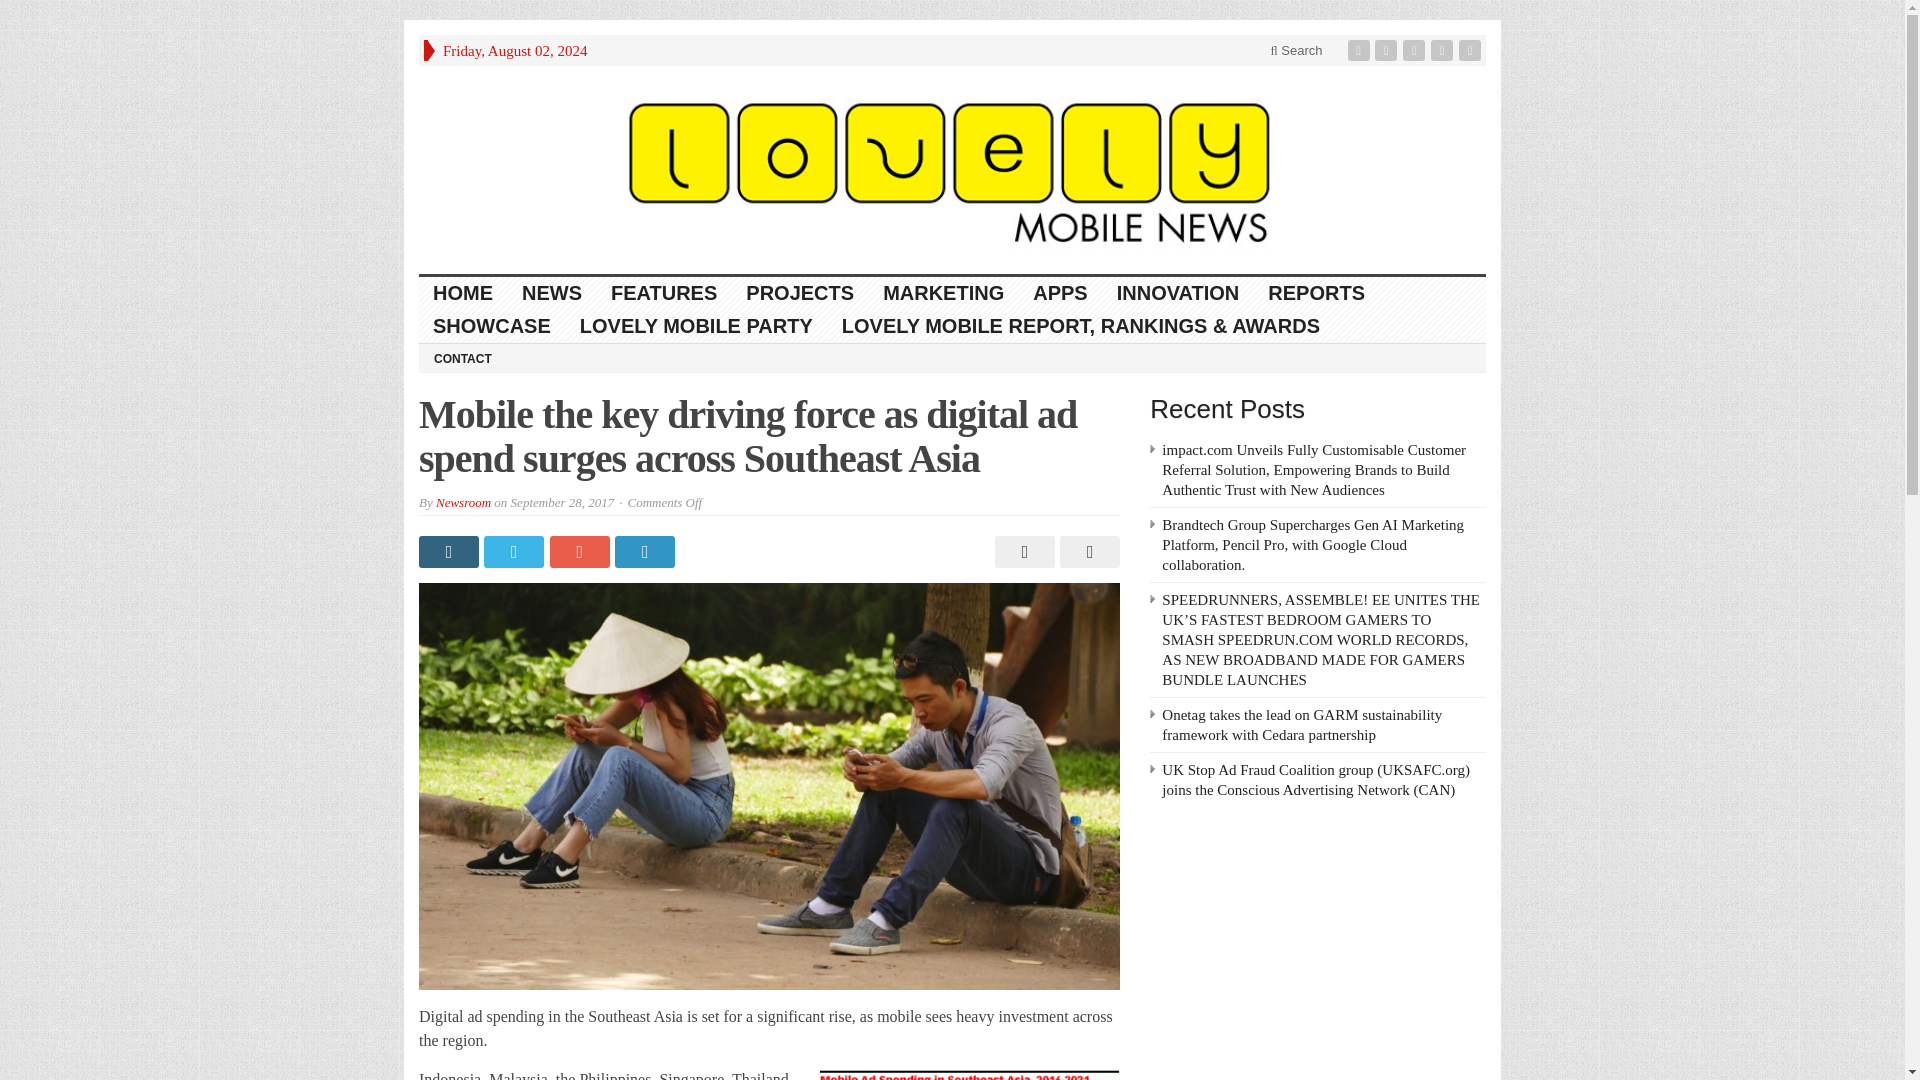 This screenshot has height=1080, width=1920. What do you see at coordinates (1360, 50) in the screenshot?
I see `Facebook` at bounding box center [1360, 50].